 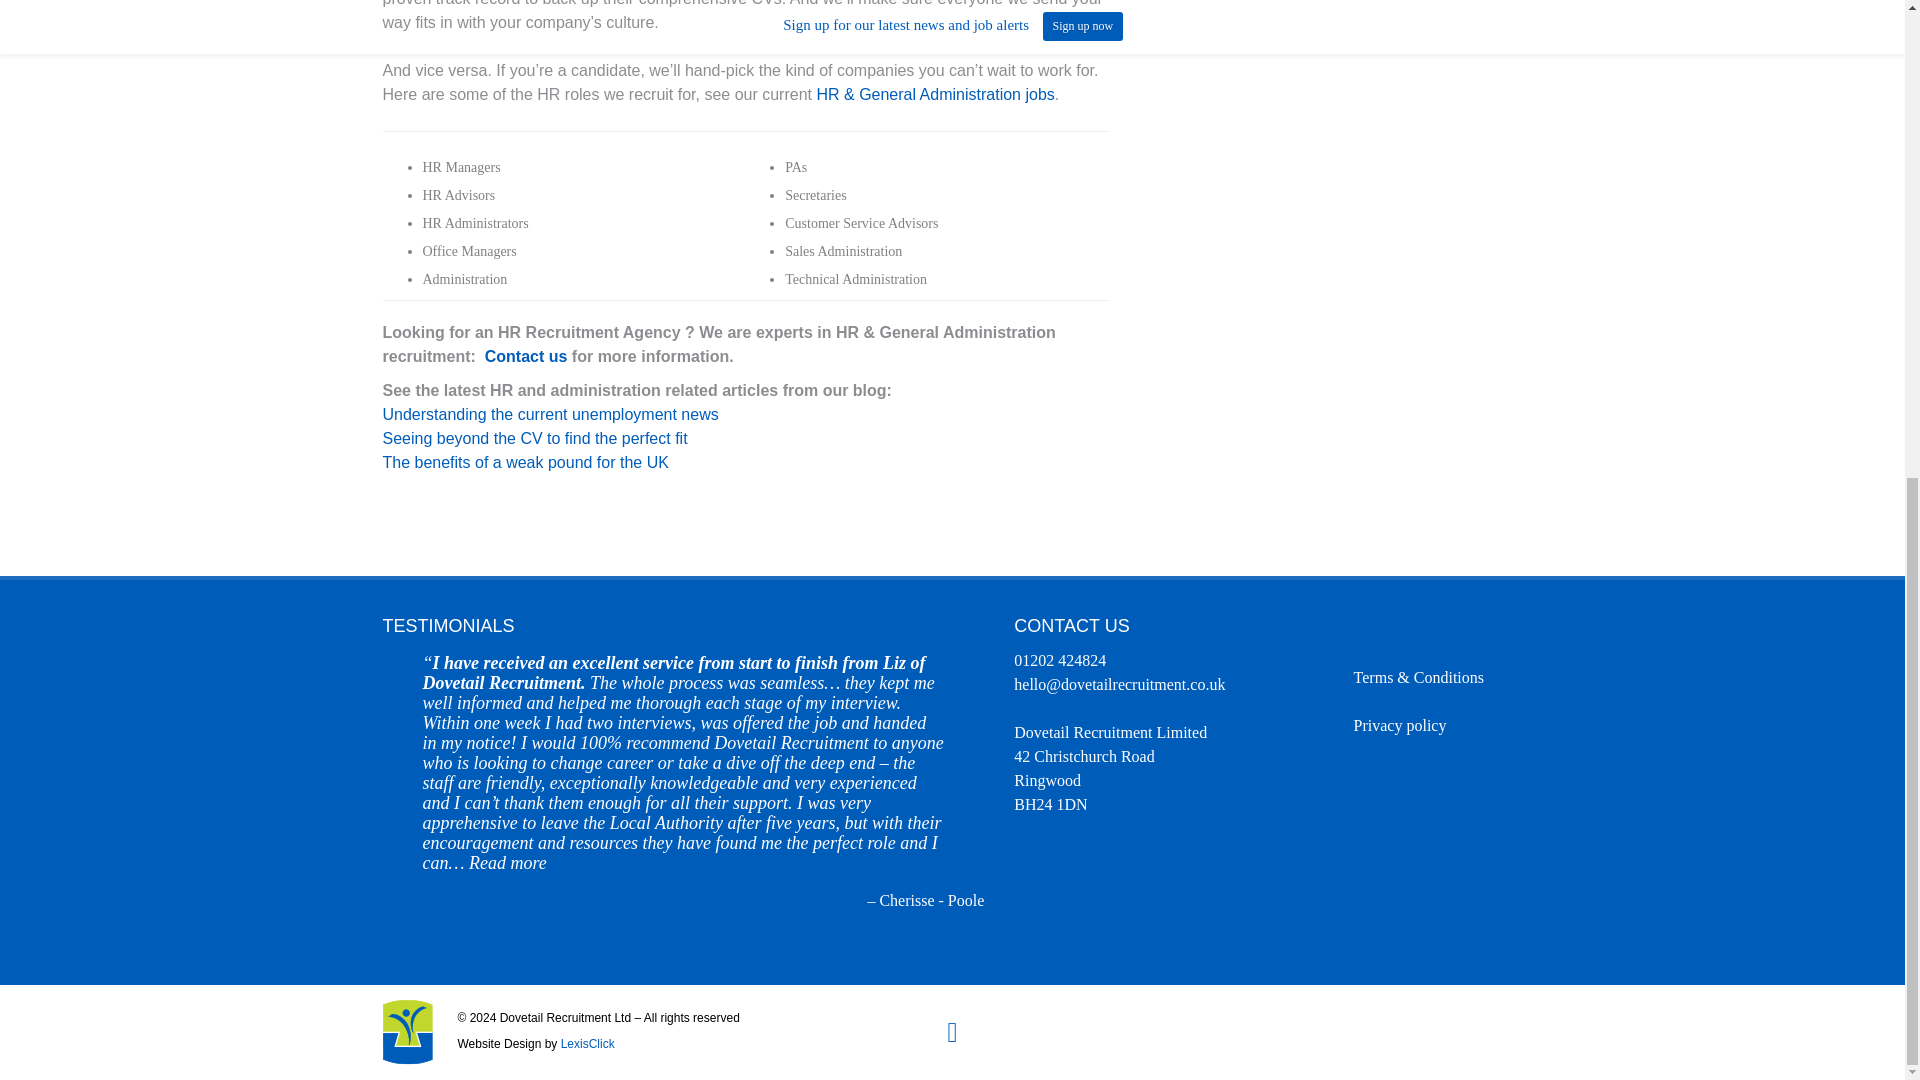 What do you see at coordinates (1400, 726) in the screenshot?
I see `Privacy policy` at bounding box center [1400, 726].